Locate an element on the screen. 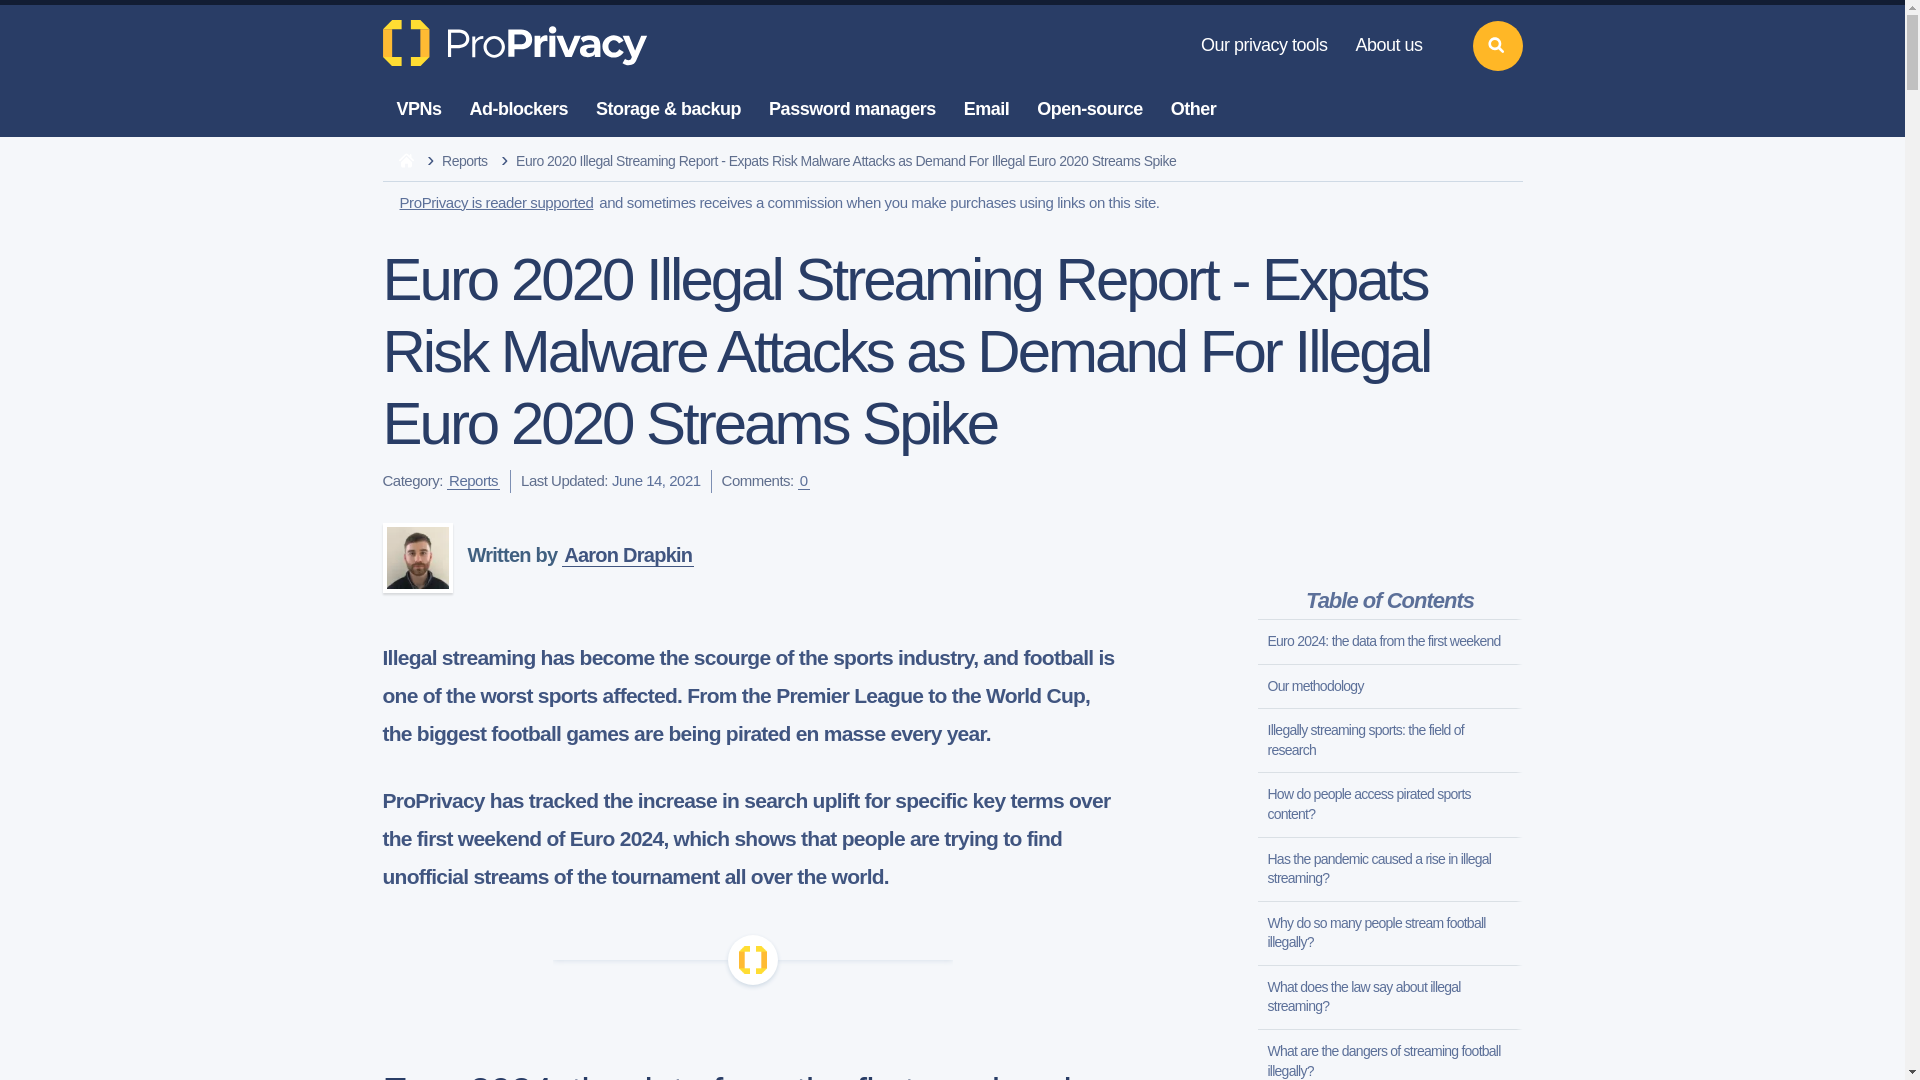  Our privacy tools is located at coordinates (1264, 46).